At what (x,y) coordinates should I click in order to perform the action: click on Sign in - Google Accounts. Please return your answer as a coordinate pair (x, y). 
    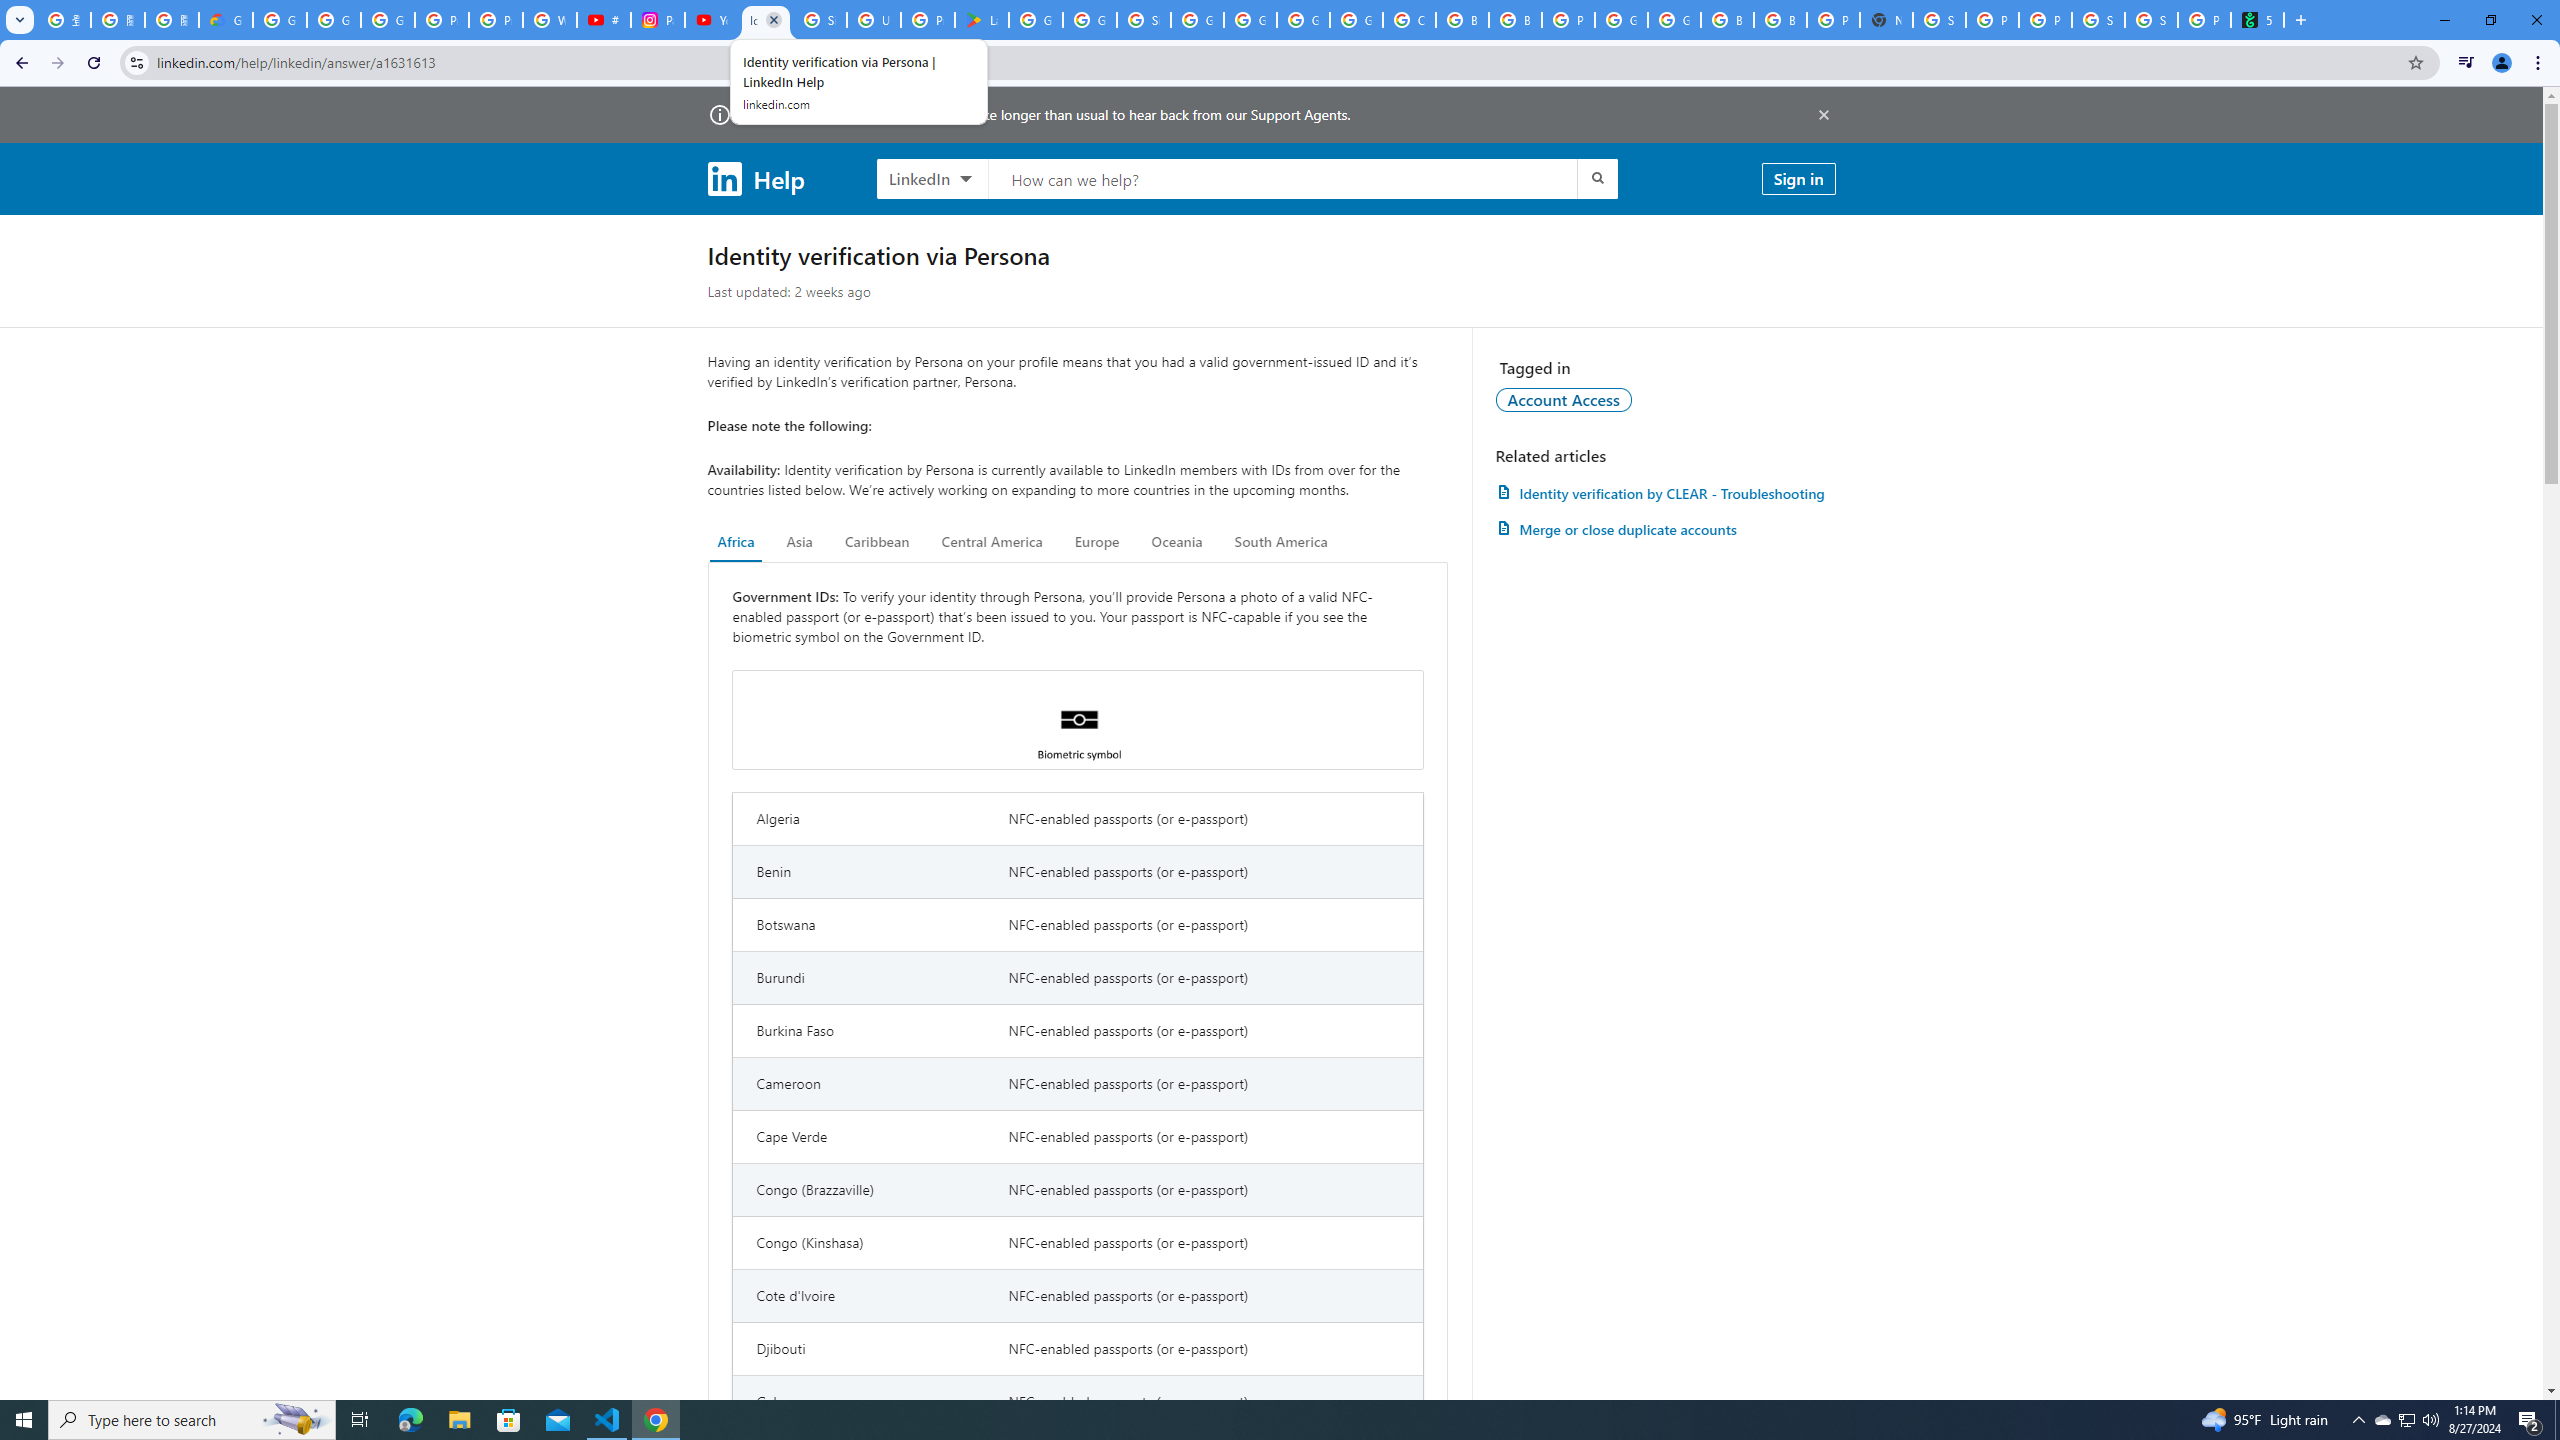
    Looking at the image, I should click on (819, 20).